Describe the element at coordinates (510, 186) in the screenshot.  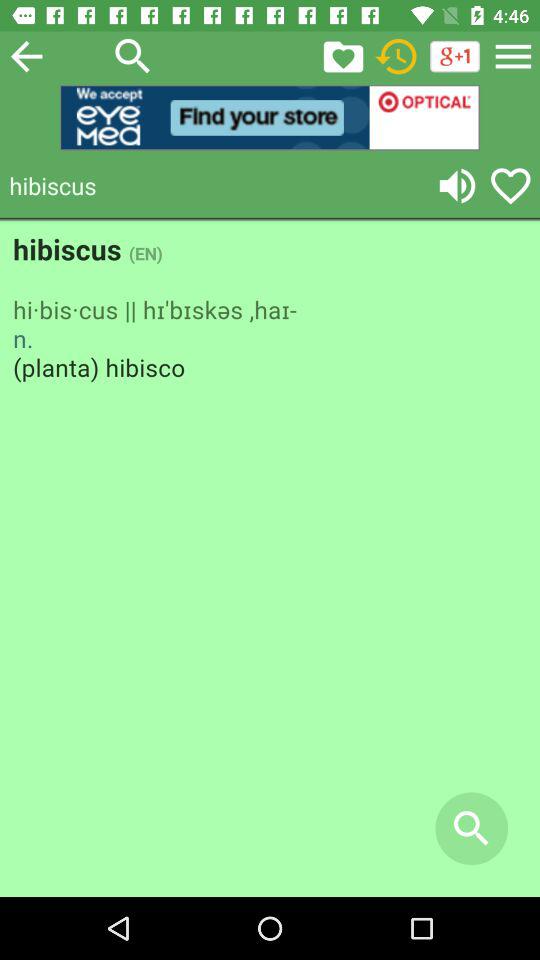
I see `add to favorites` at that location.